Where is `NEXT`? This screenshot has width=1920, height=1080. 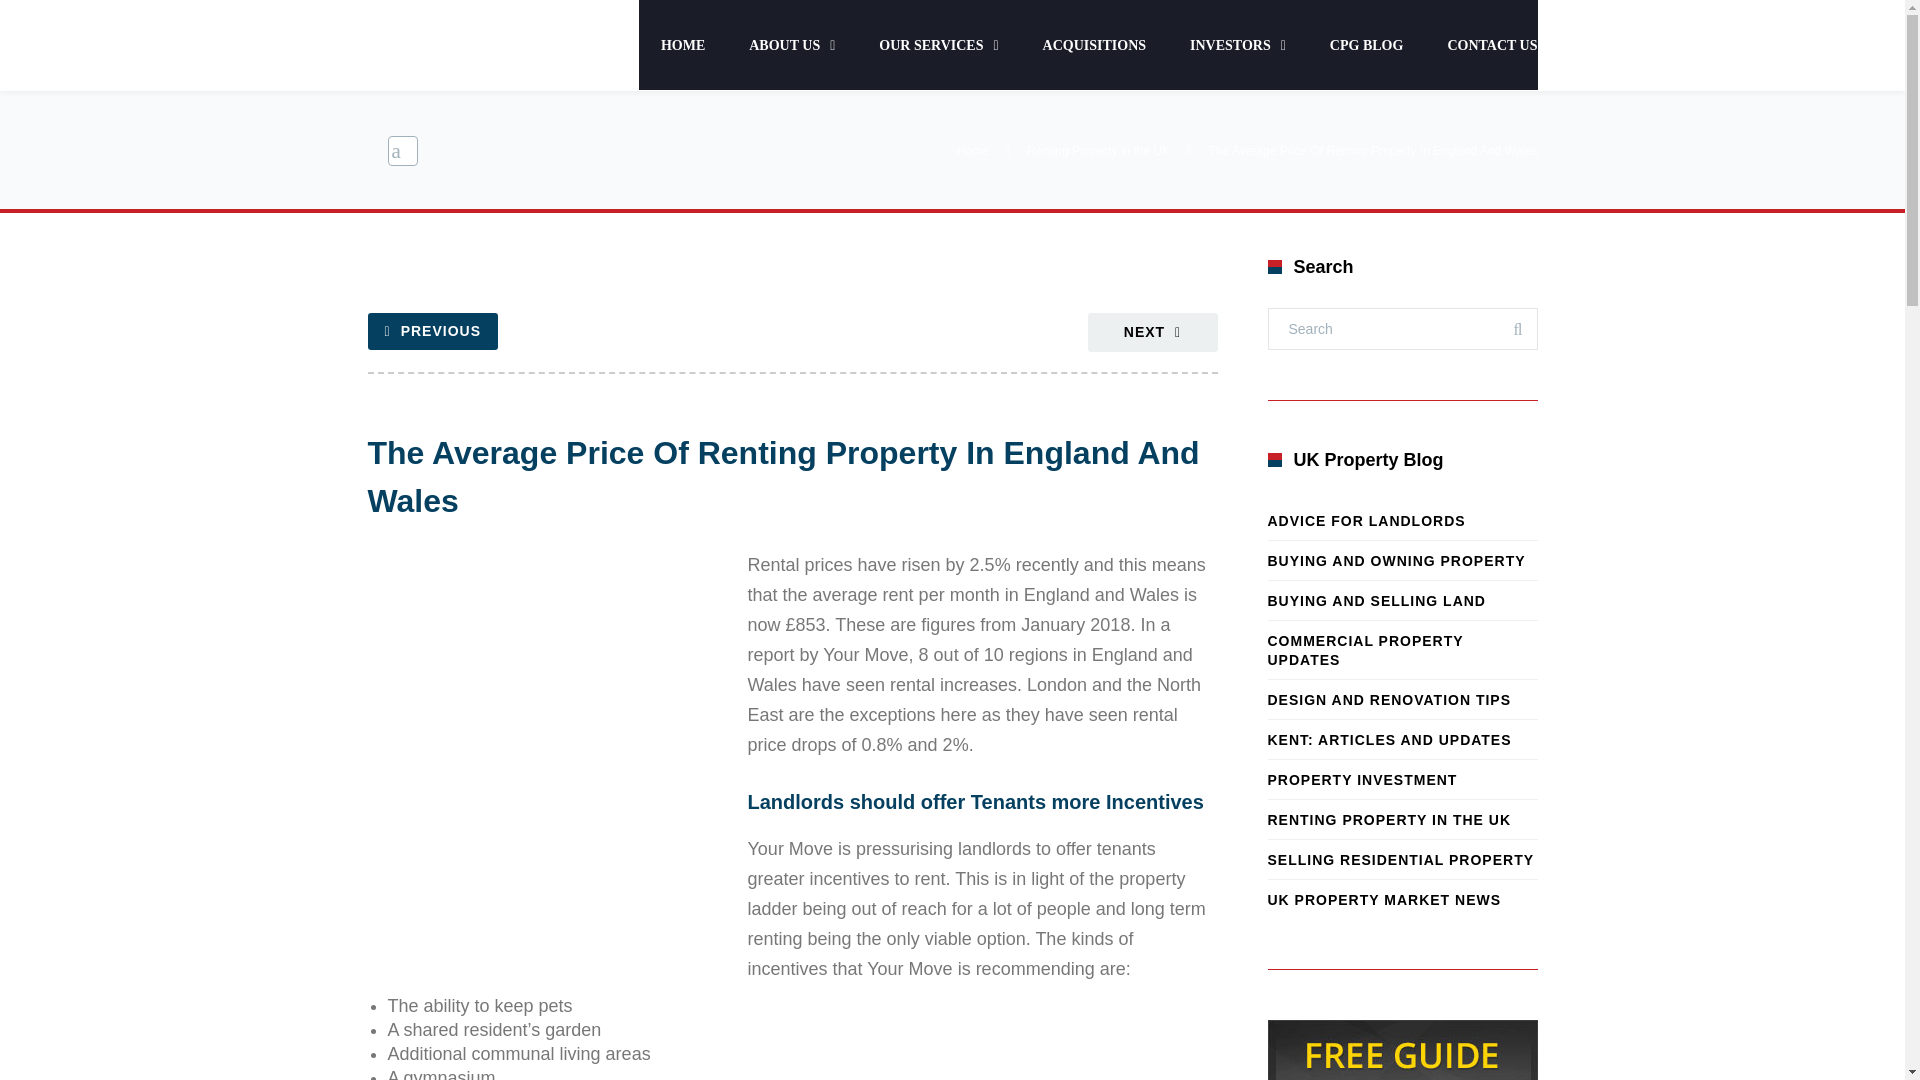
NEXT is located at coordinates (1152, 332).